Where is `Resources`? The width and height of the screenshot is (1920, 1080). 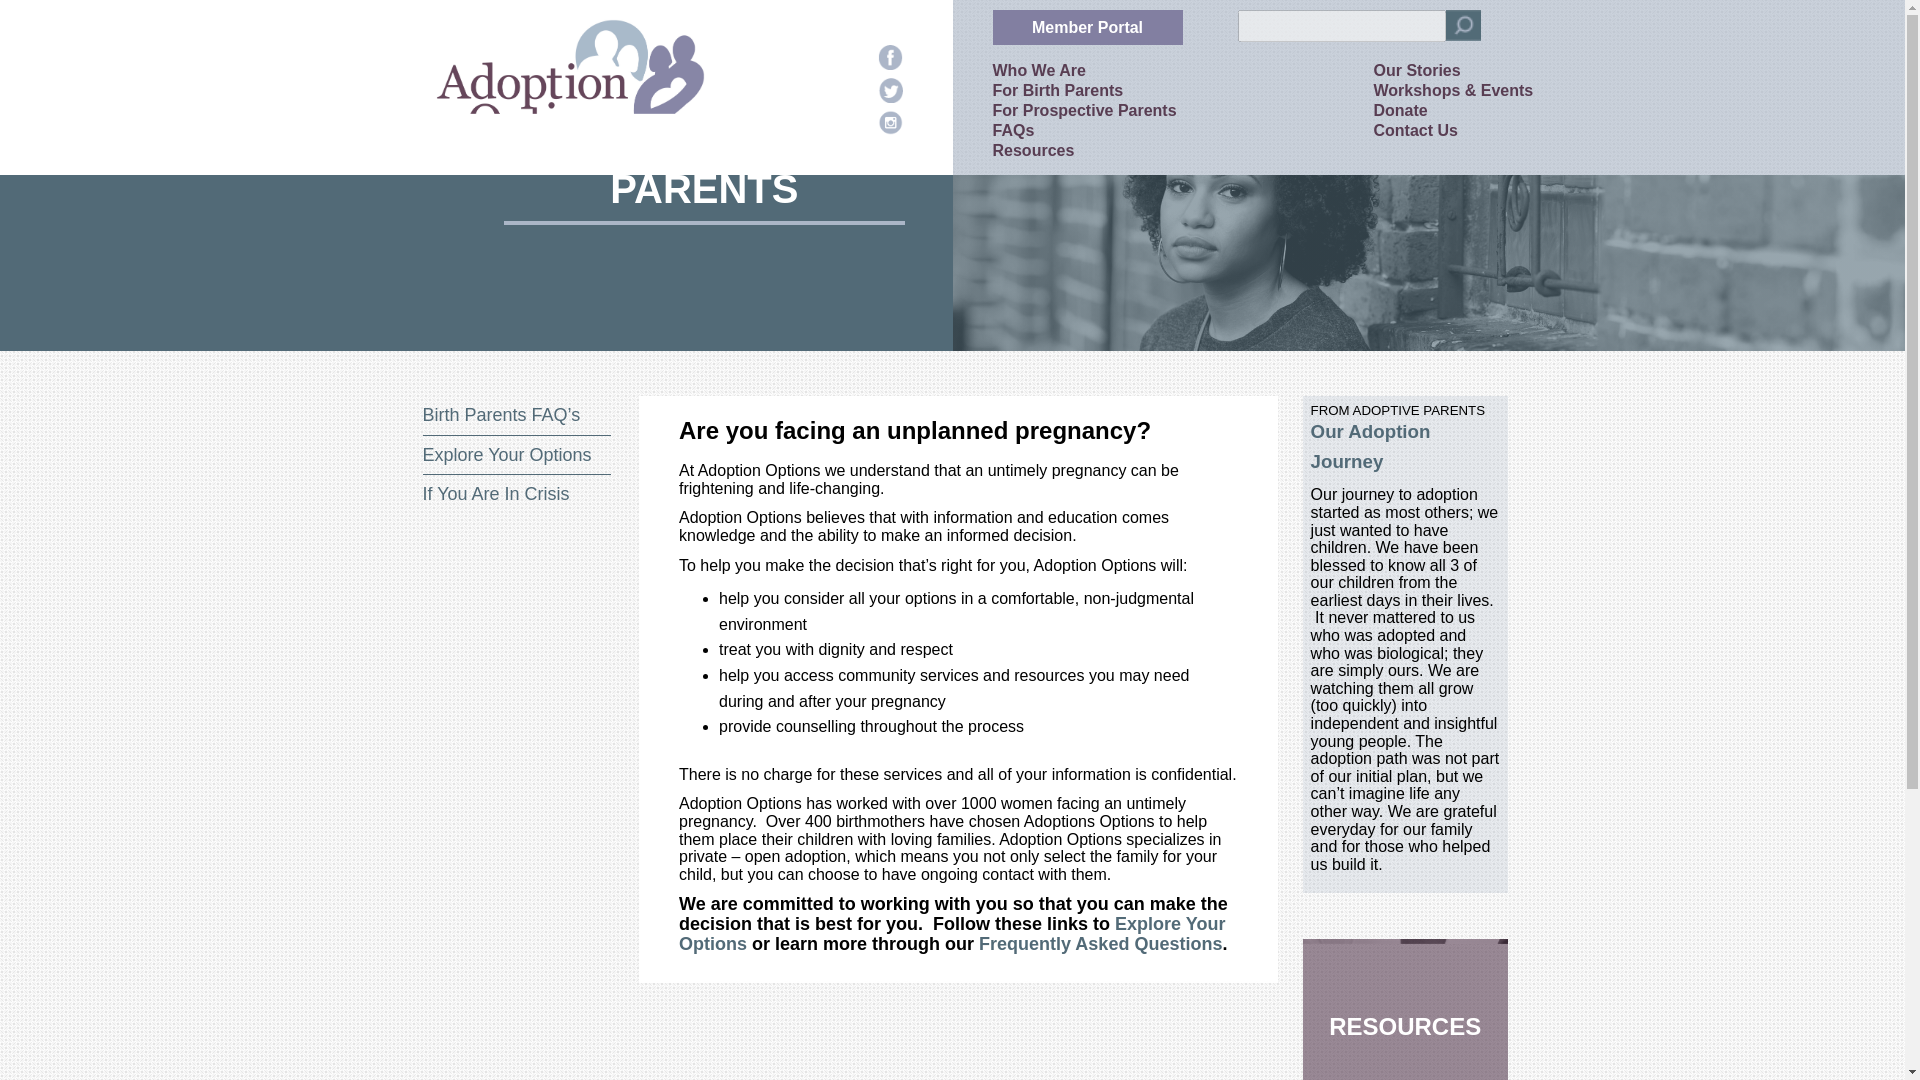 Resources is located at coordinates (1032, 150).